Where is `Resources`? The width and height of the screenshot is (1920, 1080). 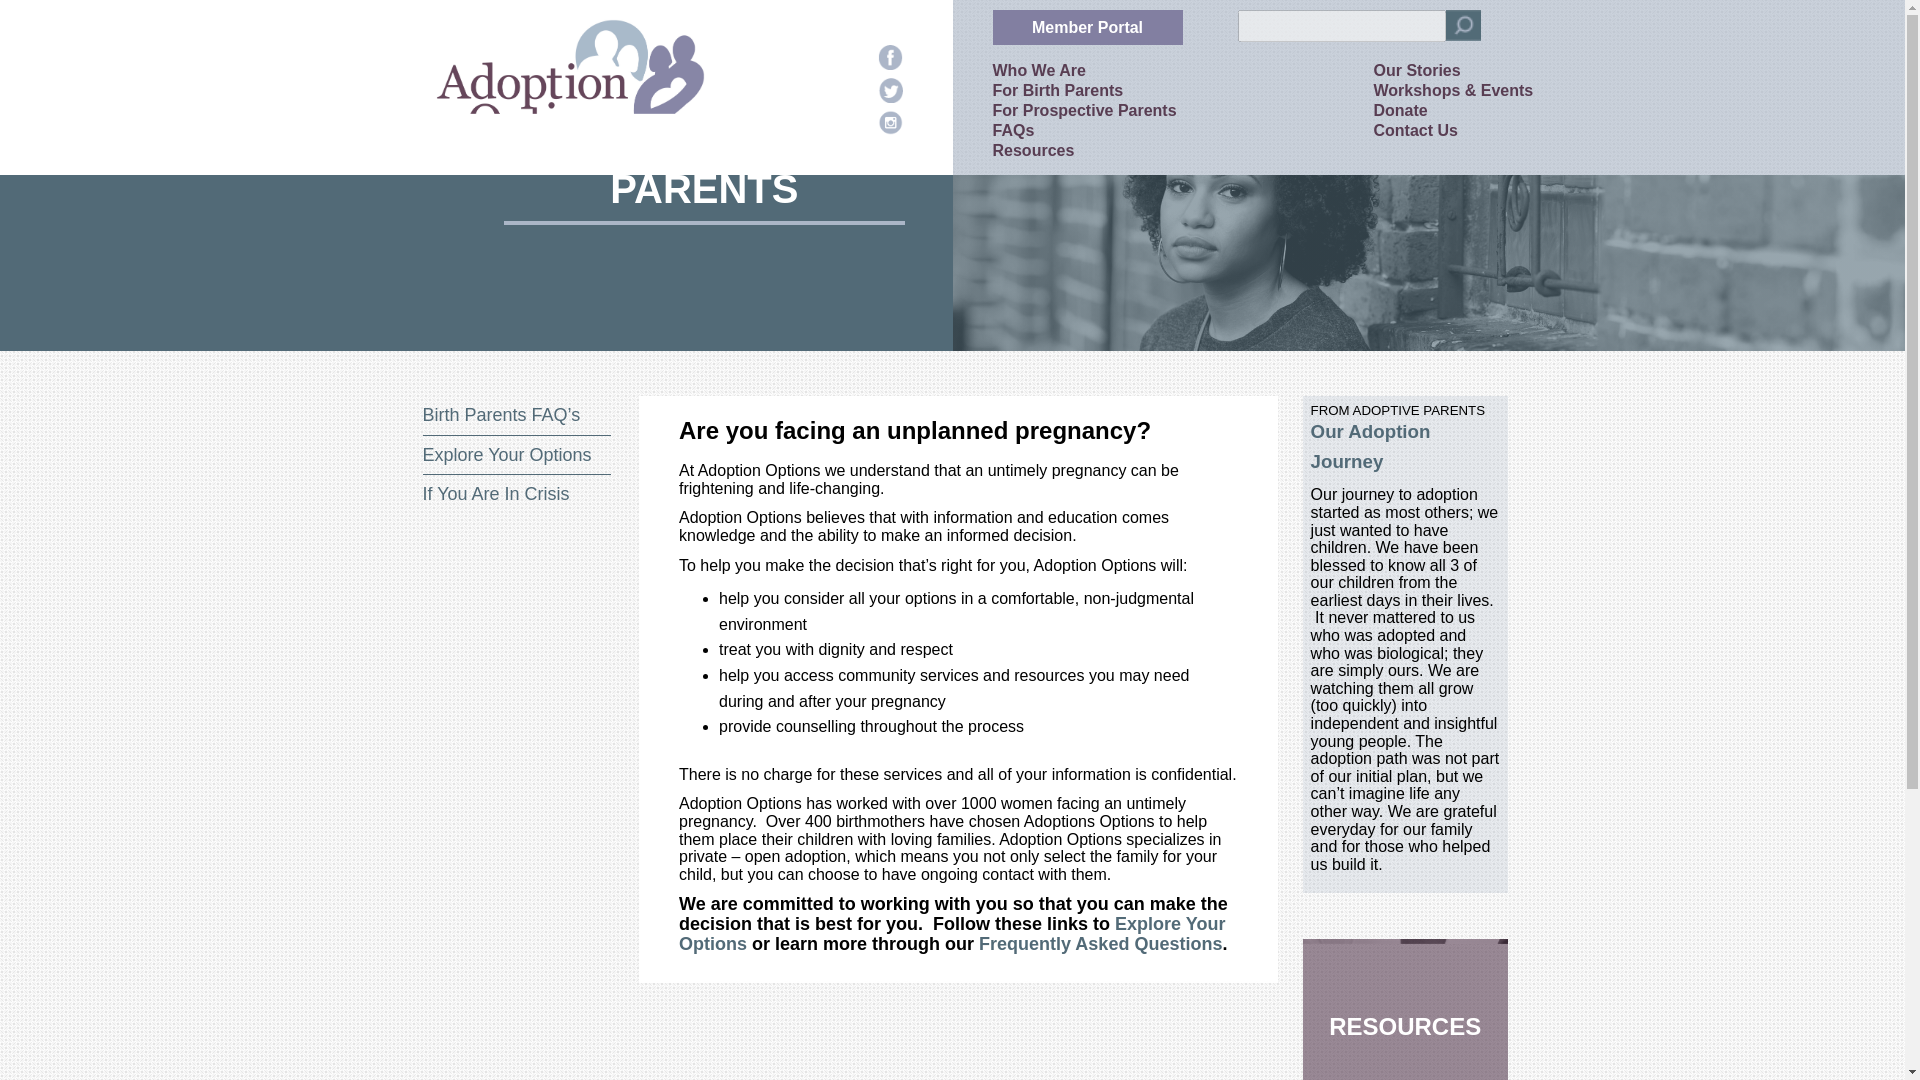 Resources is located at coordinates (1032, 150).